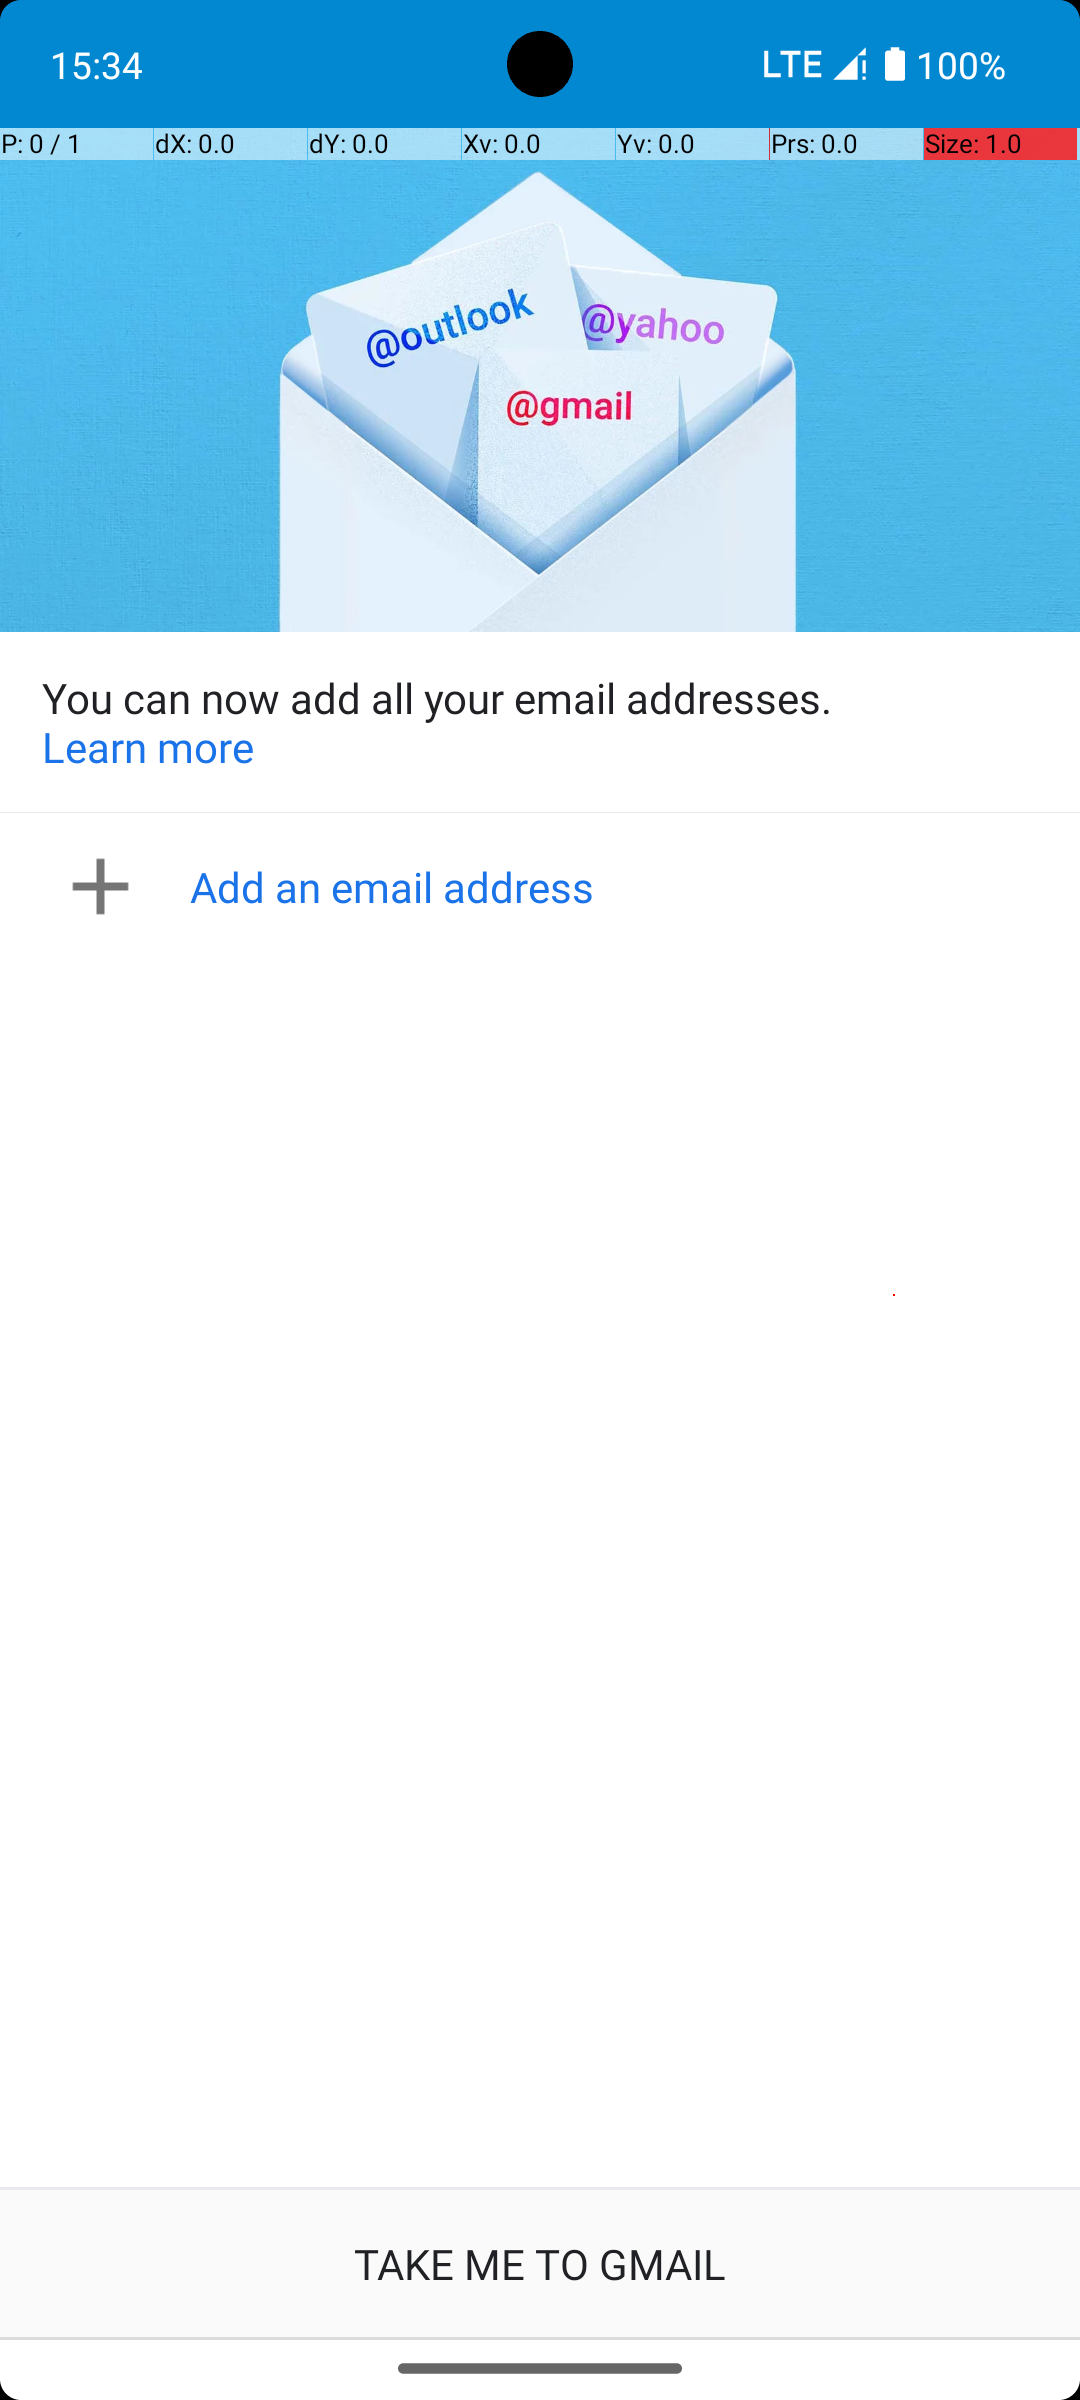 Image resolution: width=1080 pixels, height=2400 pixels. Describe the element at coordinates (540, 2264) in the screenshot. I see `TAKE ME TO GMAIL` at that location.